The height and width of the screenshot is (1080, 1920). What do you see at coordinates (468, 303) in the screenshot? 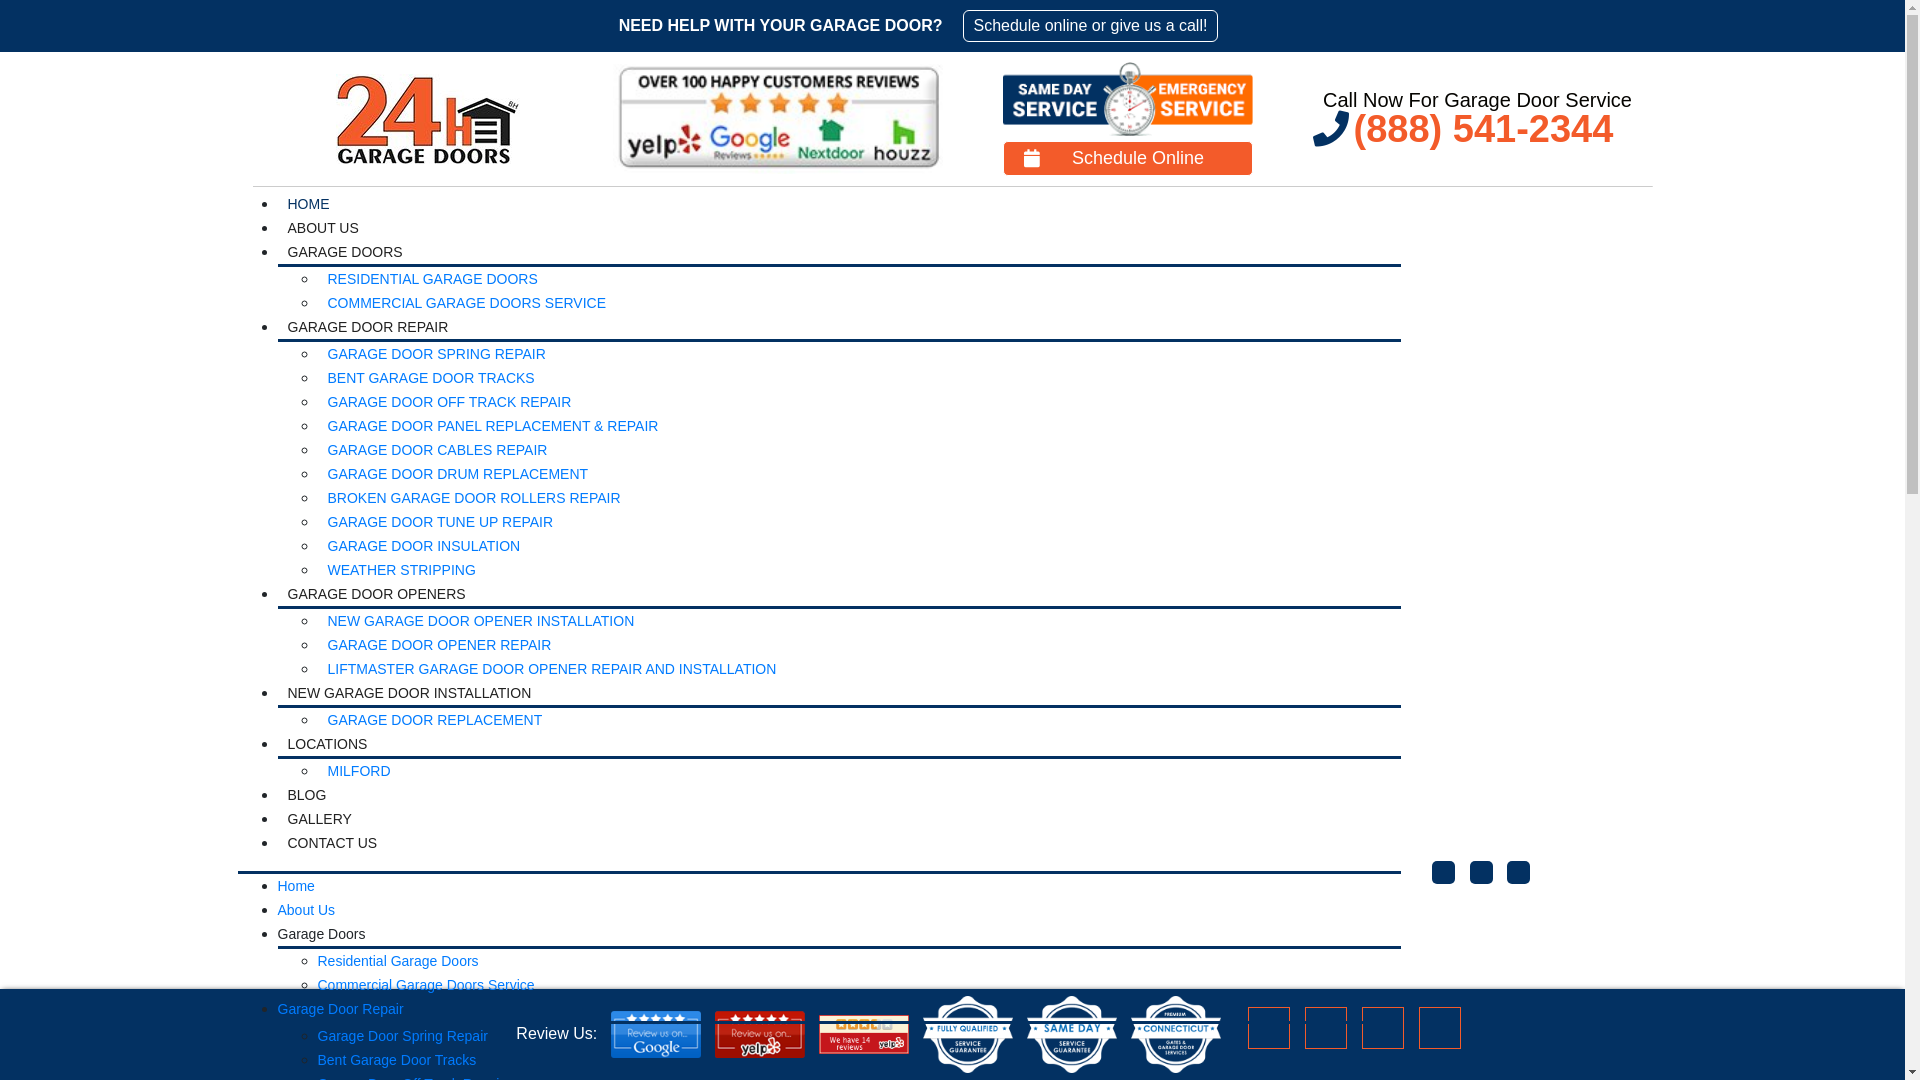
I see `COMMERCIAL GARAGE DOORS SERVICE` at bounding box center [468, 303].